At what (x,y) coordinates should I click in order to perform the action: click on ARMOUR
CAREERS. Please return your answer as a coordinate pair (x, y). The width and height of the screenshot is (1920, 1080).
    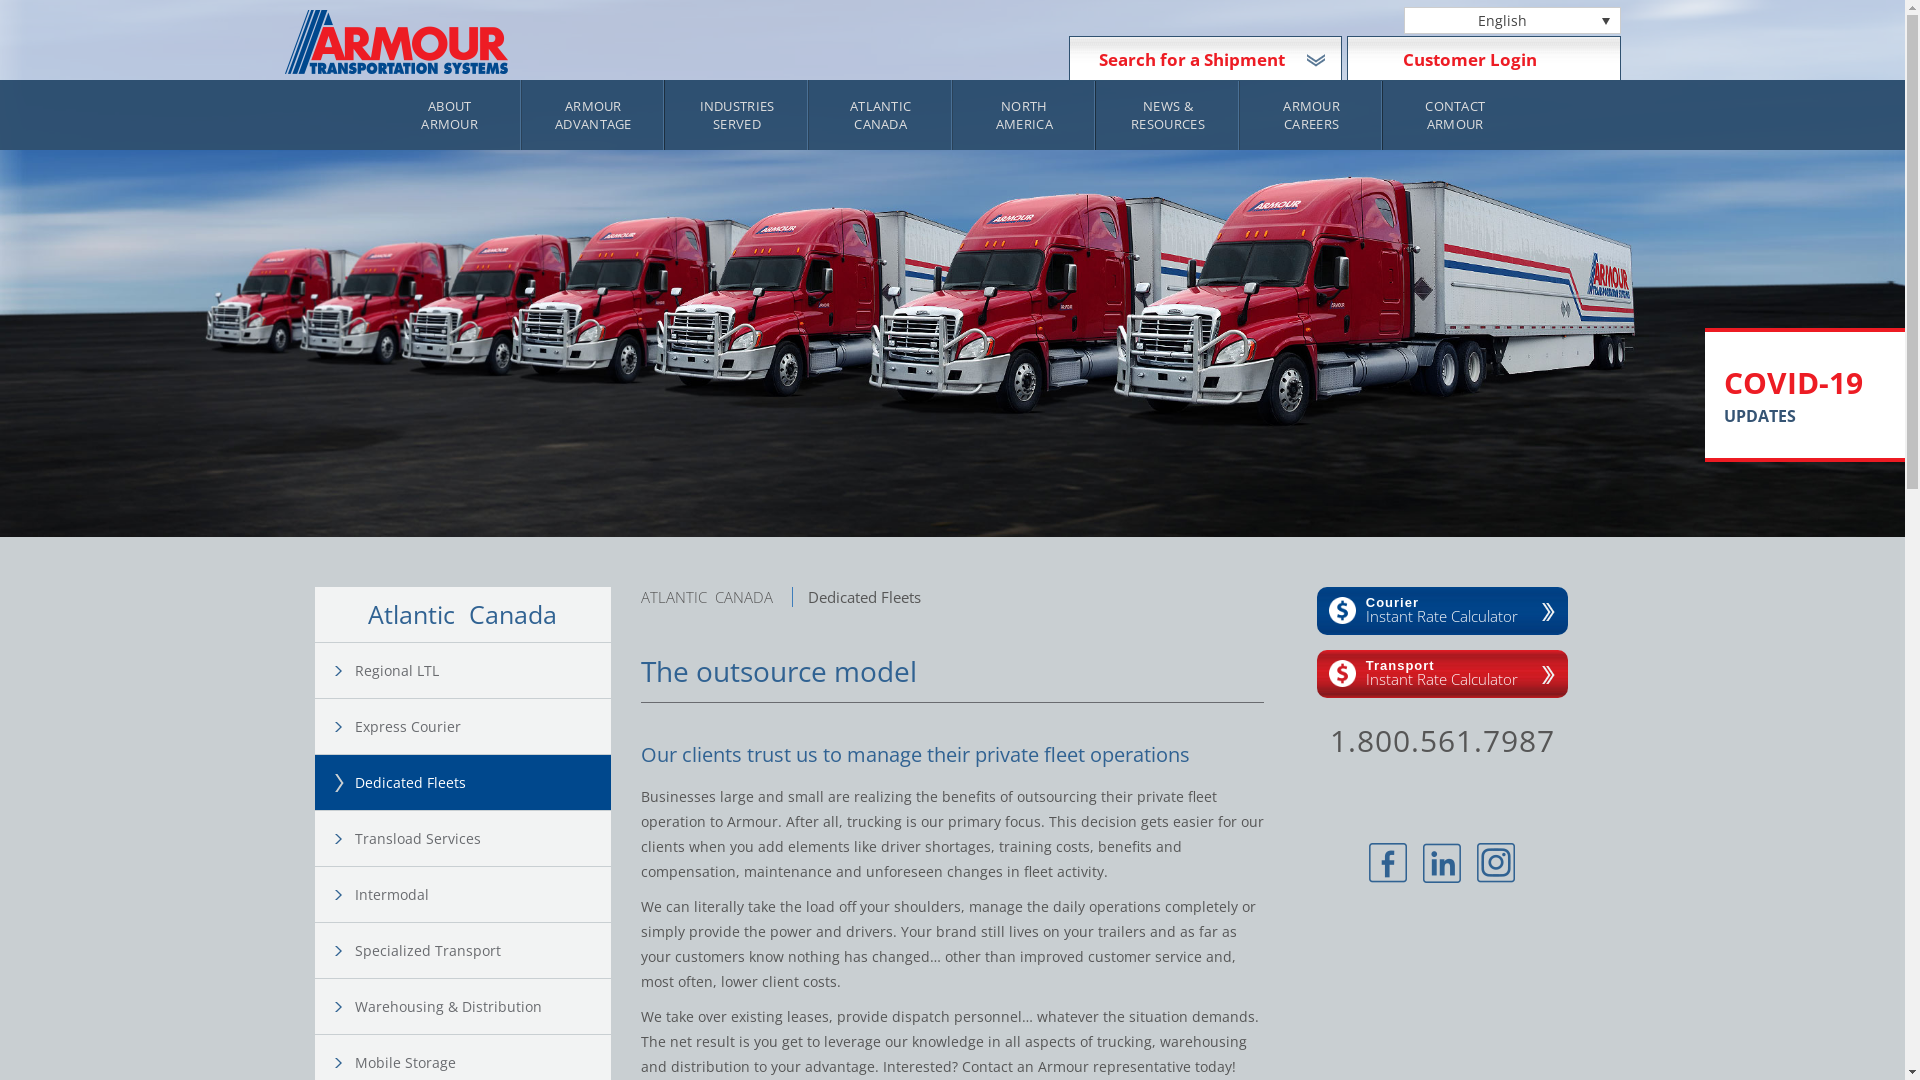
    Looking at the image, I should click on (1312, 115).